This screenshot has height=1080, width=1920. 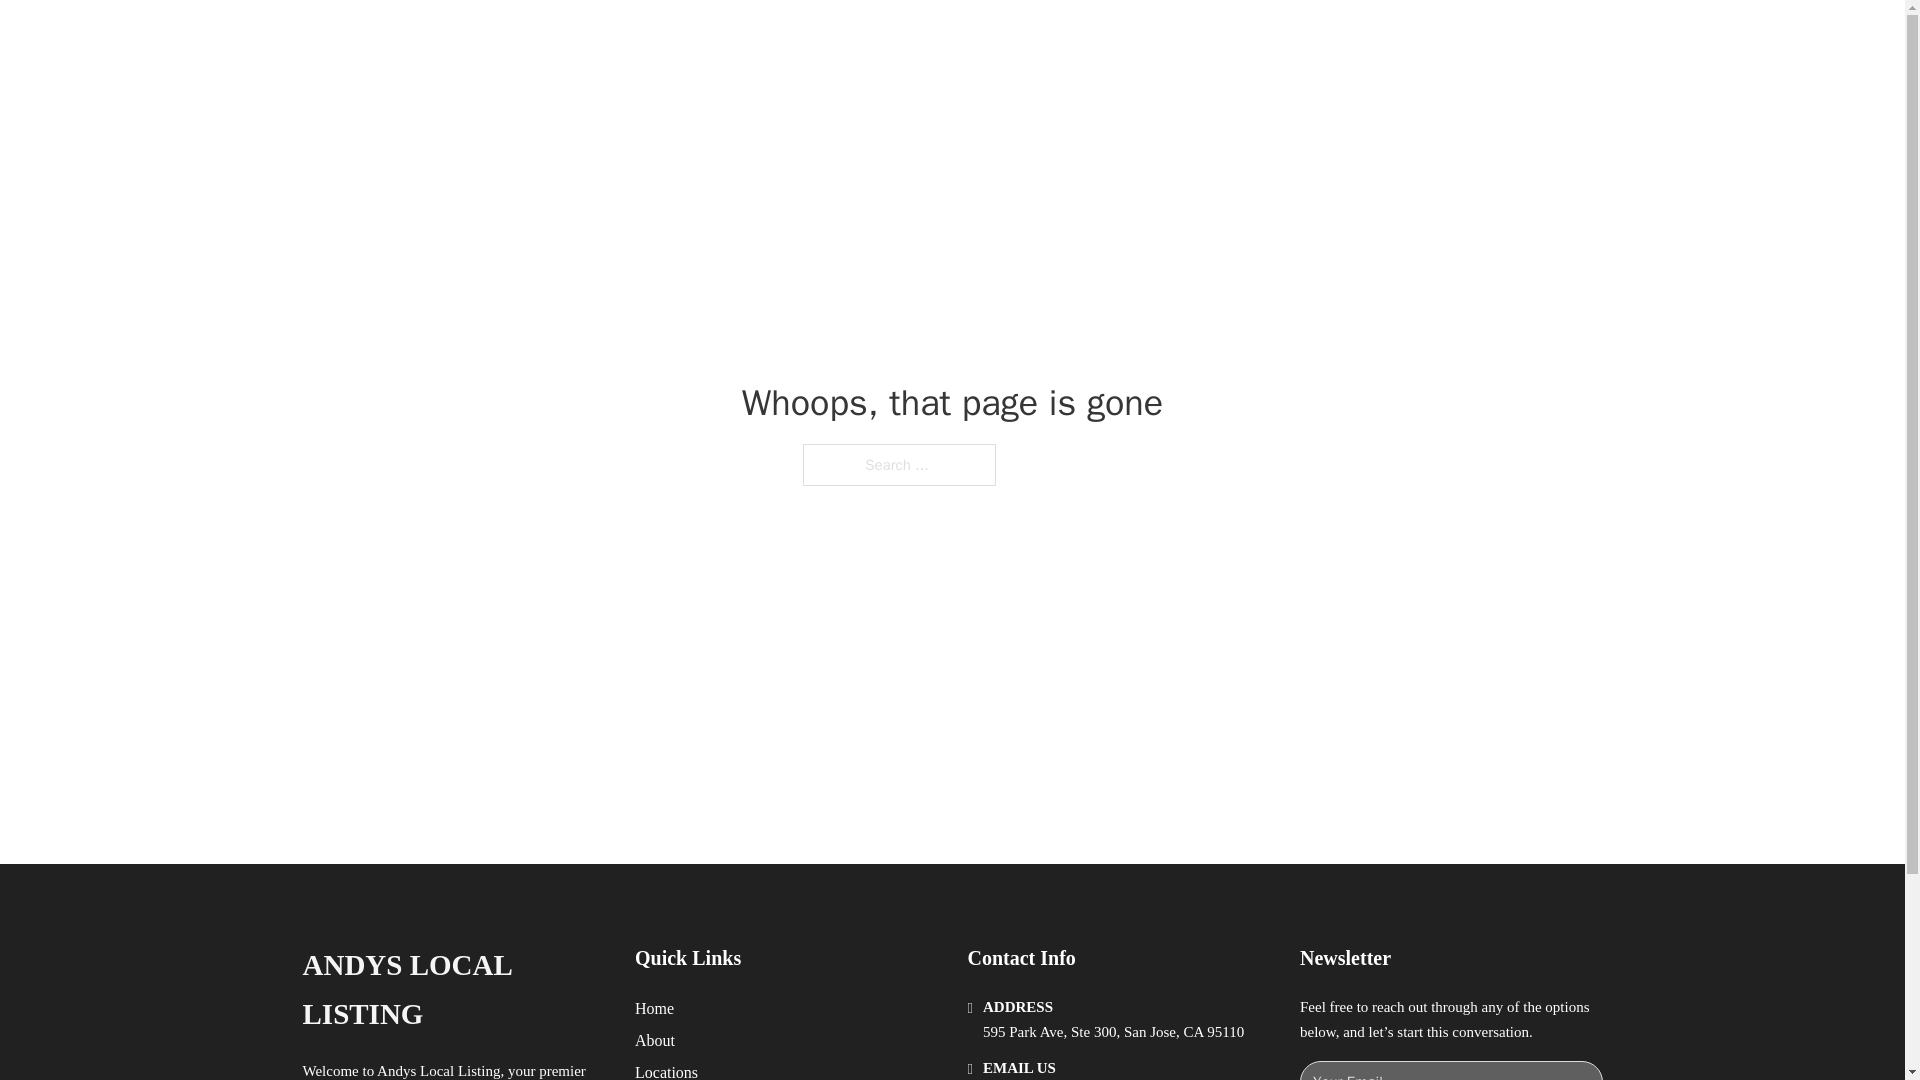 I want to click on ANDYS LOCAL LISTING, so click(x=452, y=990).